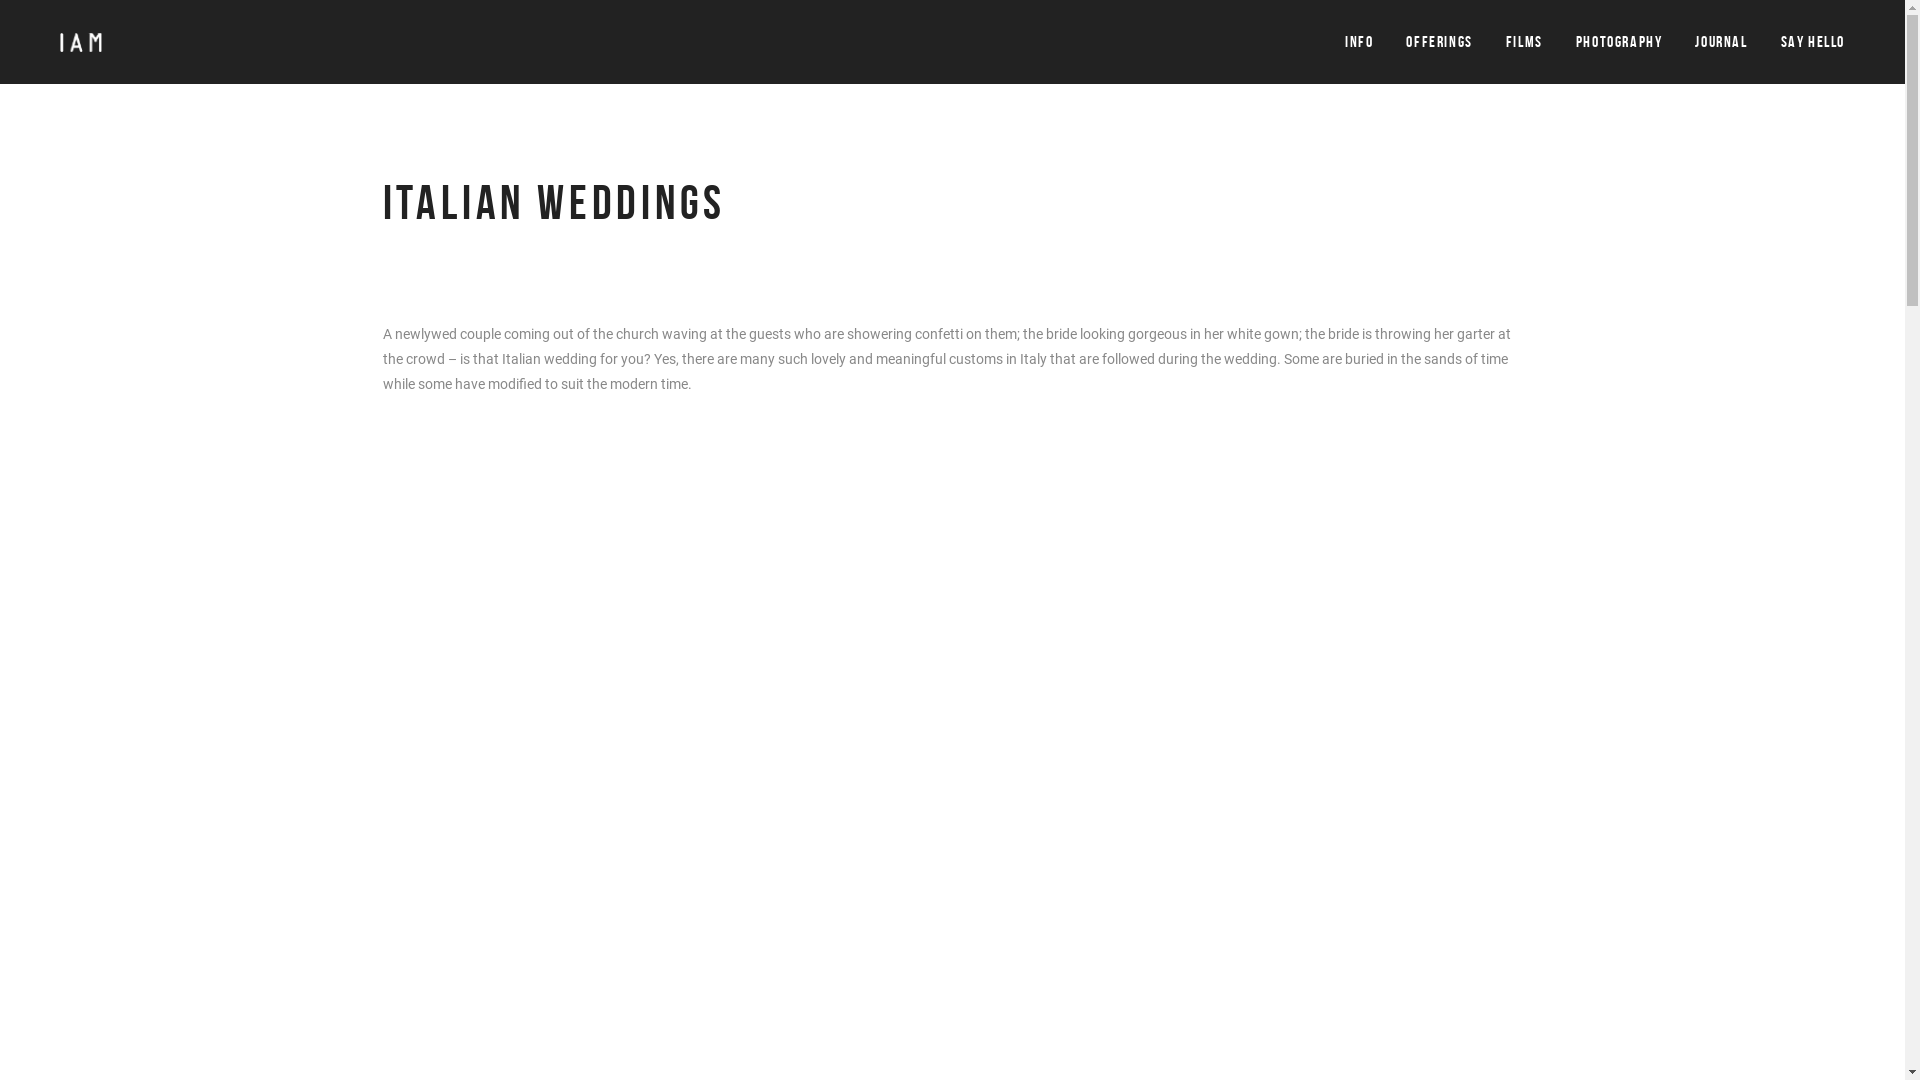  What do you see at coordinates (1227, 825) in the screenshot?
I see `Live Stream Wedding` at bounding box center [1227, 825].